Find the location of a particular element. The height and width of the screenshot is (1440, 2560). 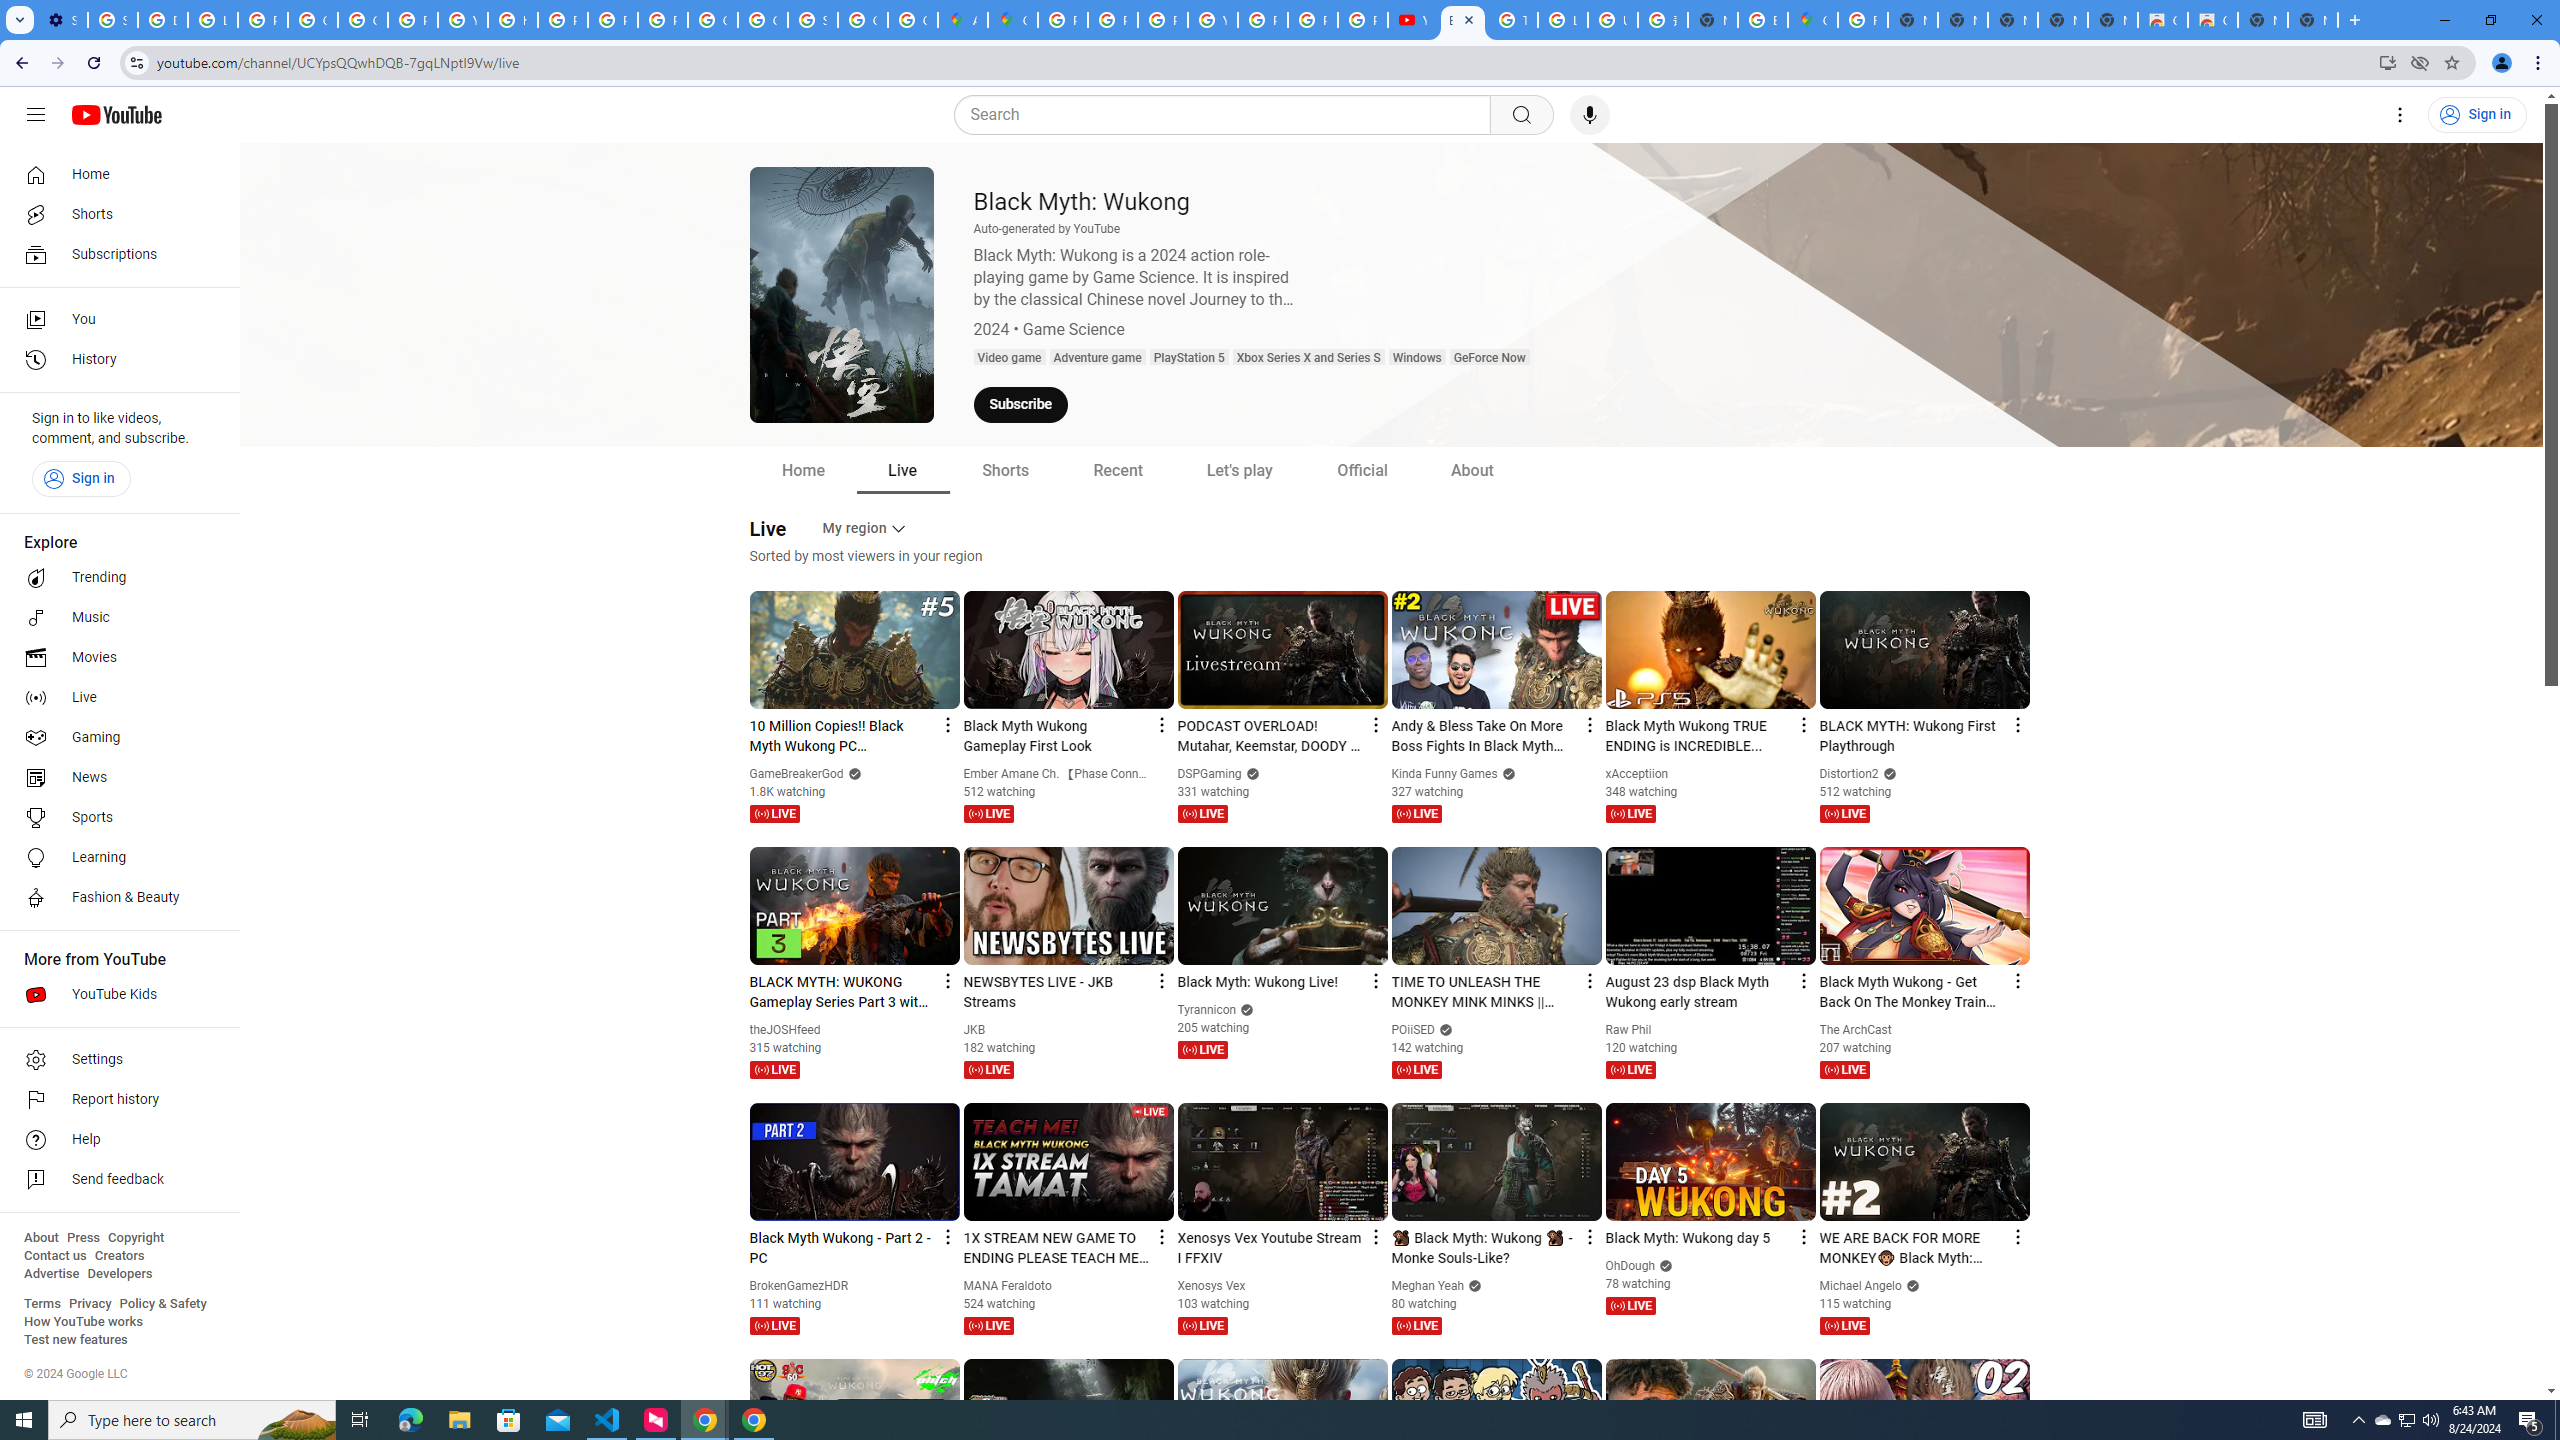

AutomationID: bg is located at coordinates (1391, 318).